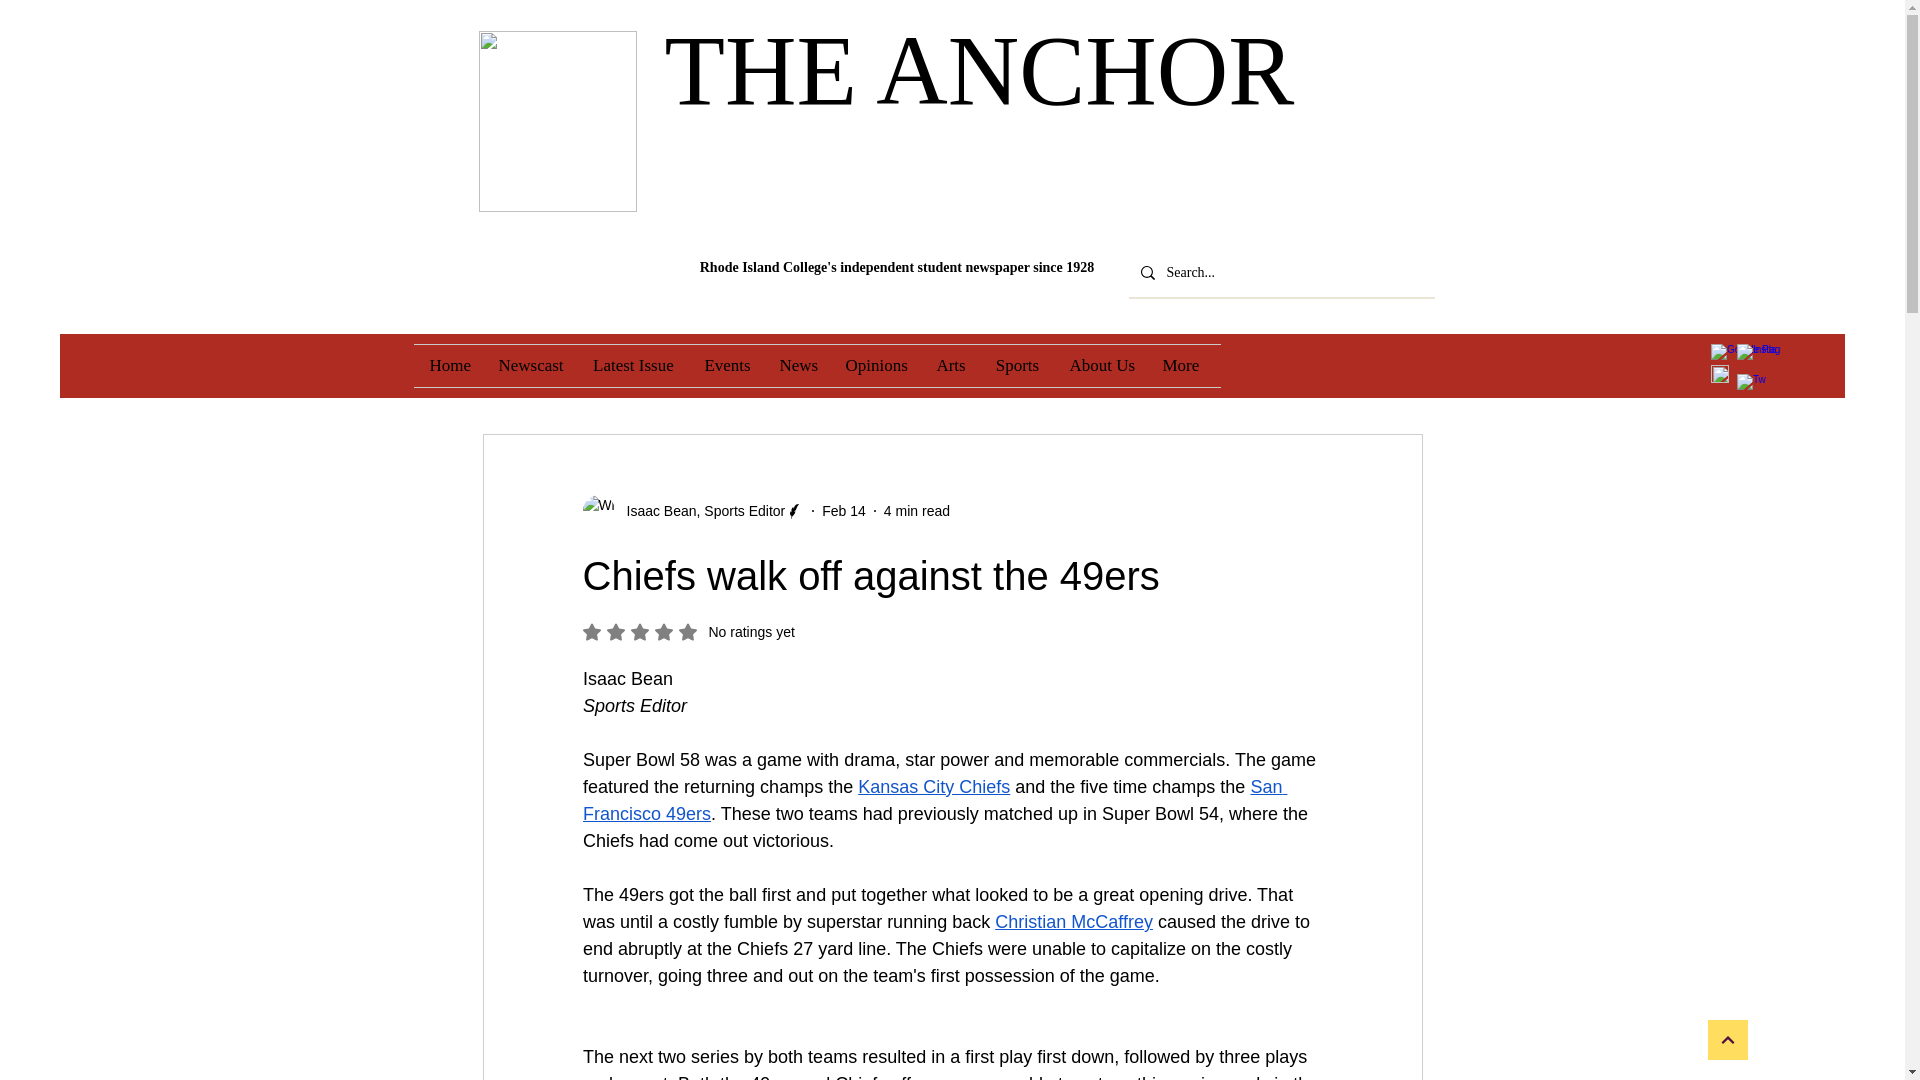  Describe the element at coordinates (448, 365) in the screenshot. I see `Home` at that location.